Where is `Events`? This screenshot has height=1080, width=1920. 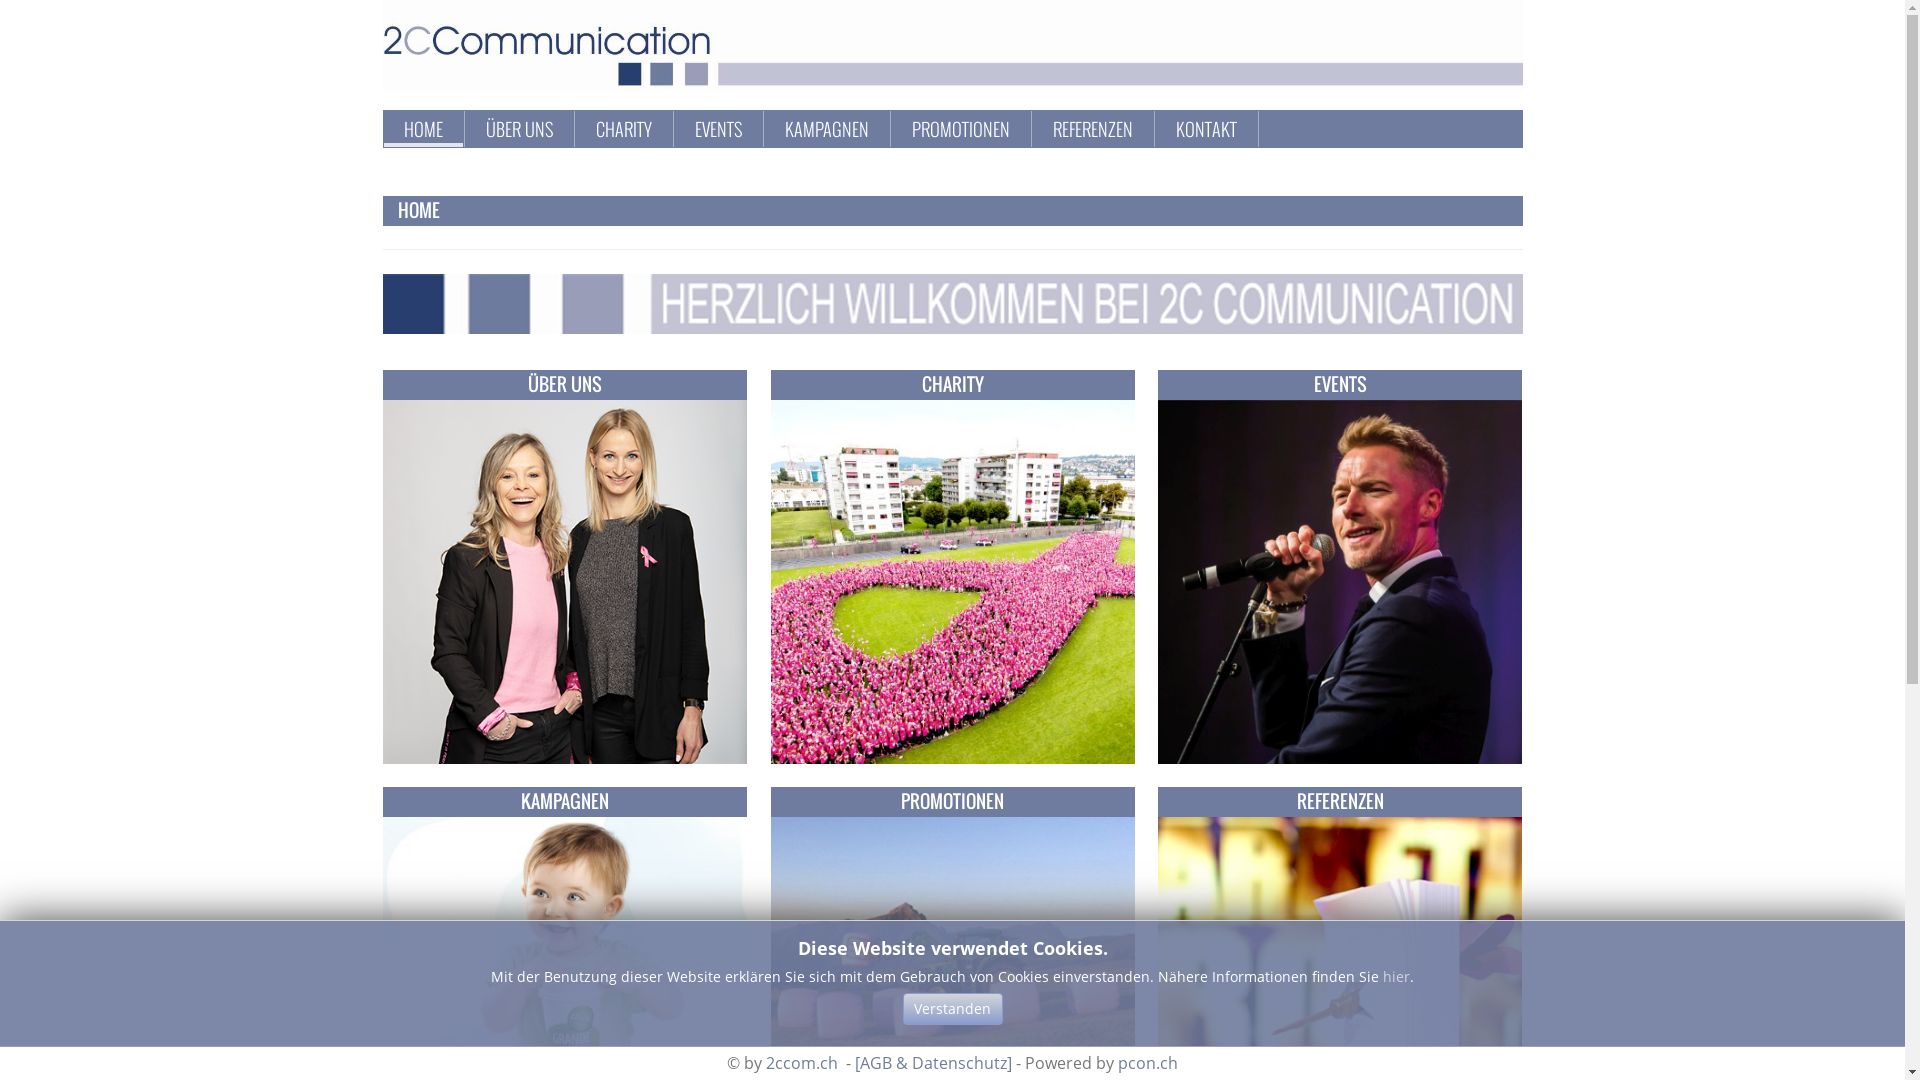
Events is located at coordinates (1340, 580).